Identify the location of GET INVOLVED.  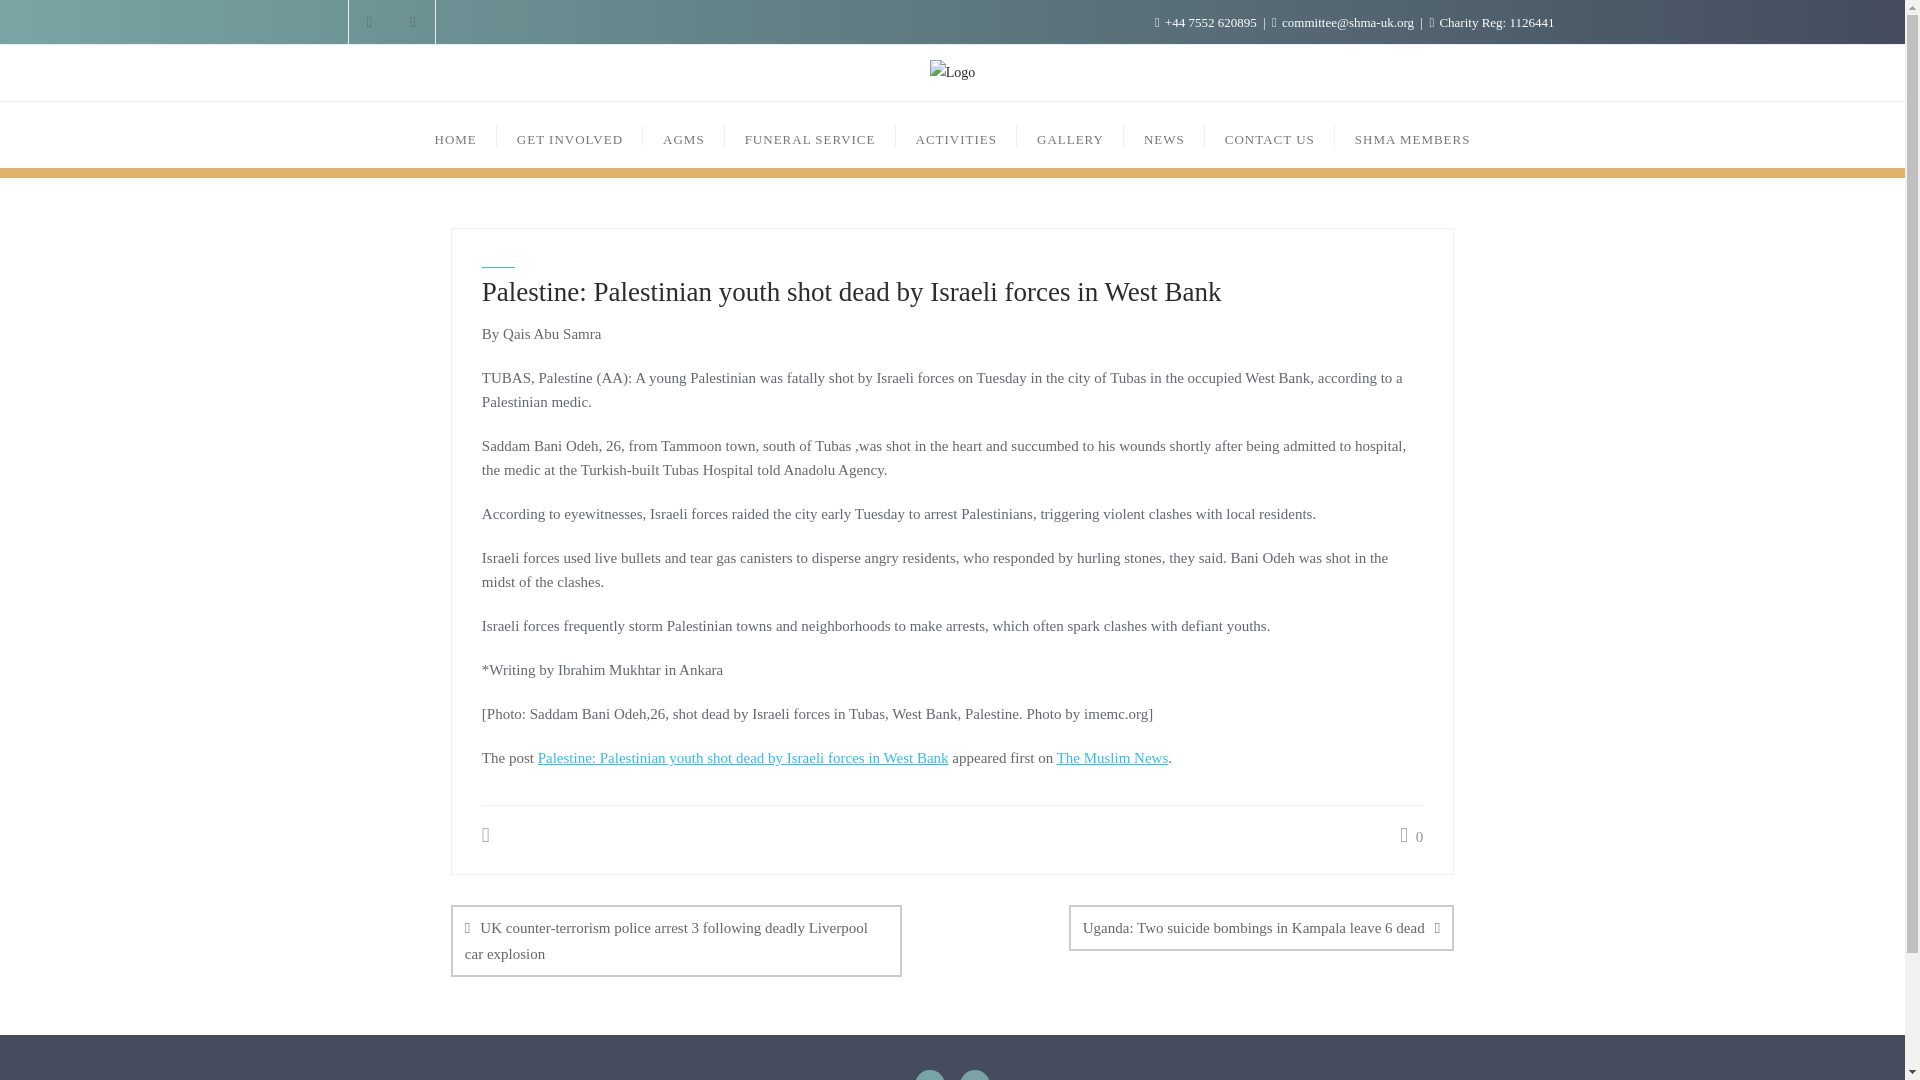
(570, 134).